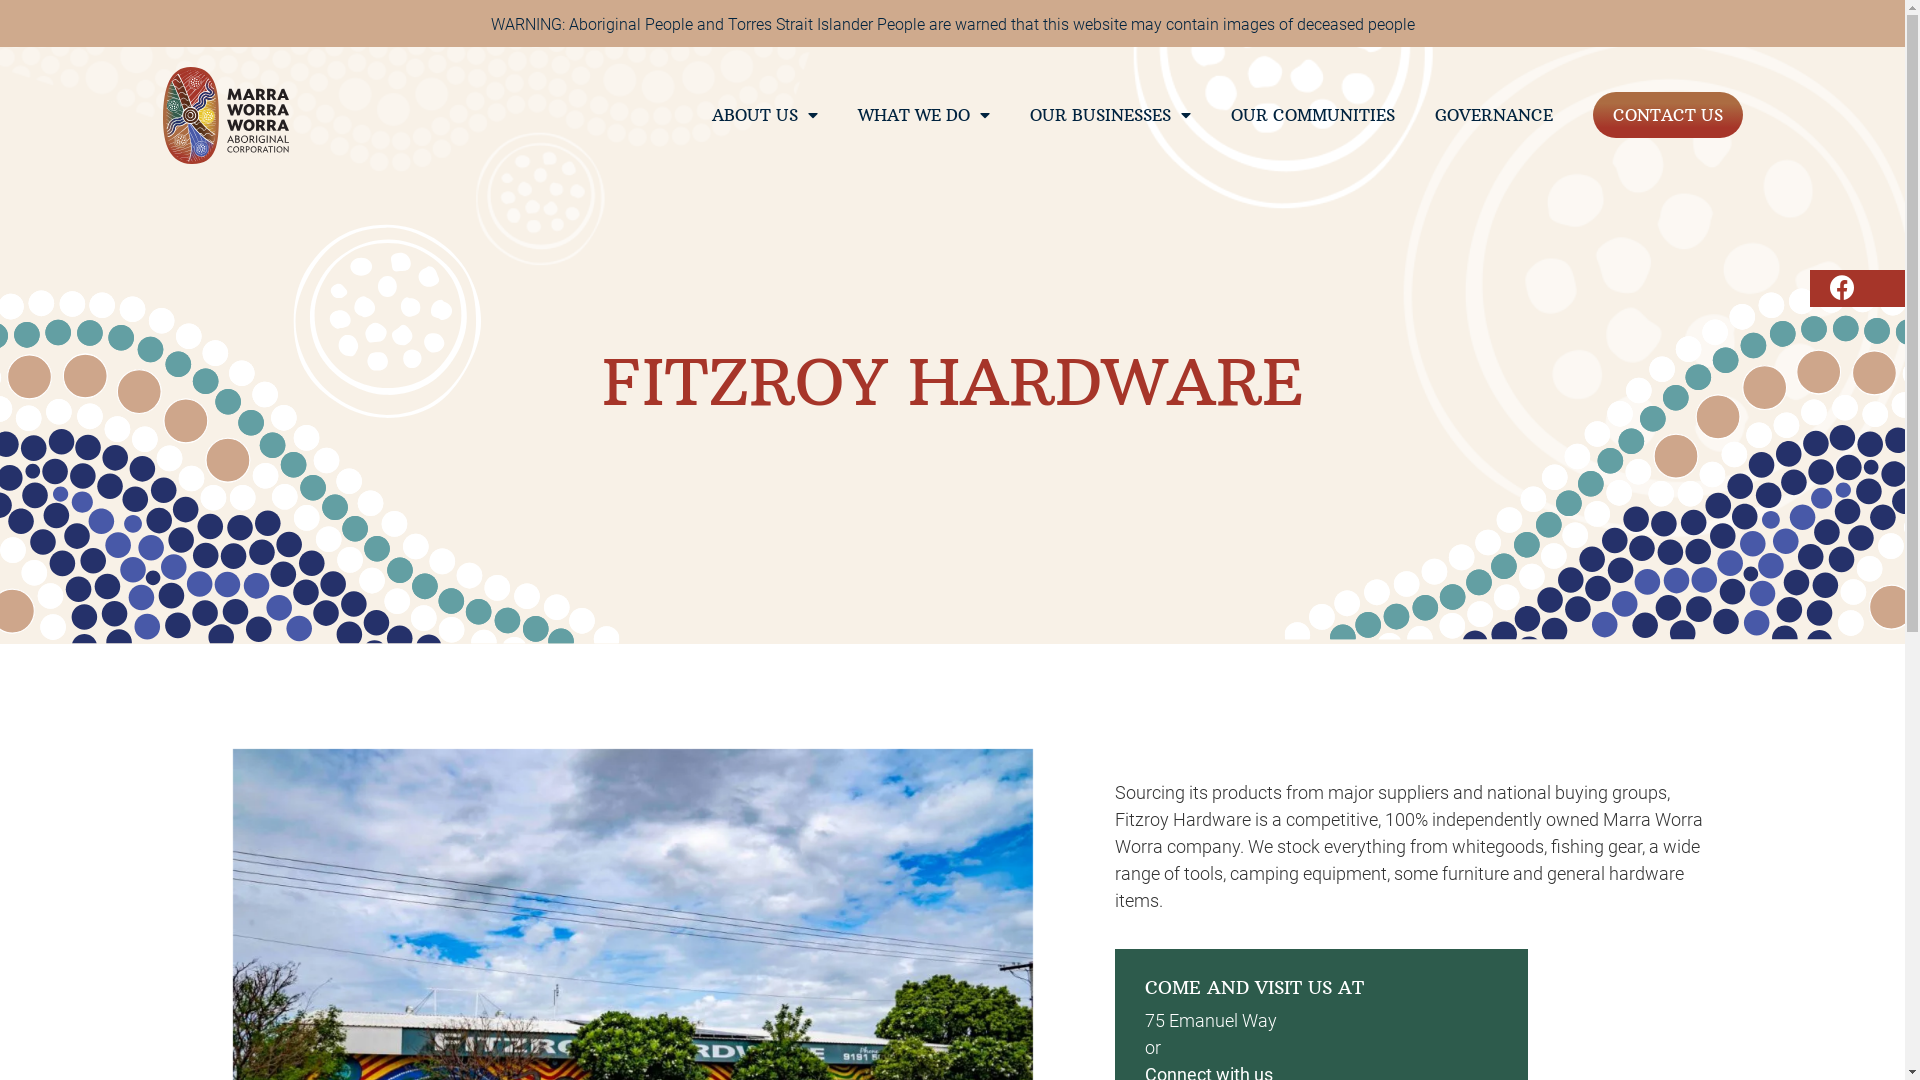 This screenshot has width=1920, height=1080. Describe the element at coordinates (1312, 115) in the screenshot. I see `OUR COMMUNITIES` at that location.